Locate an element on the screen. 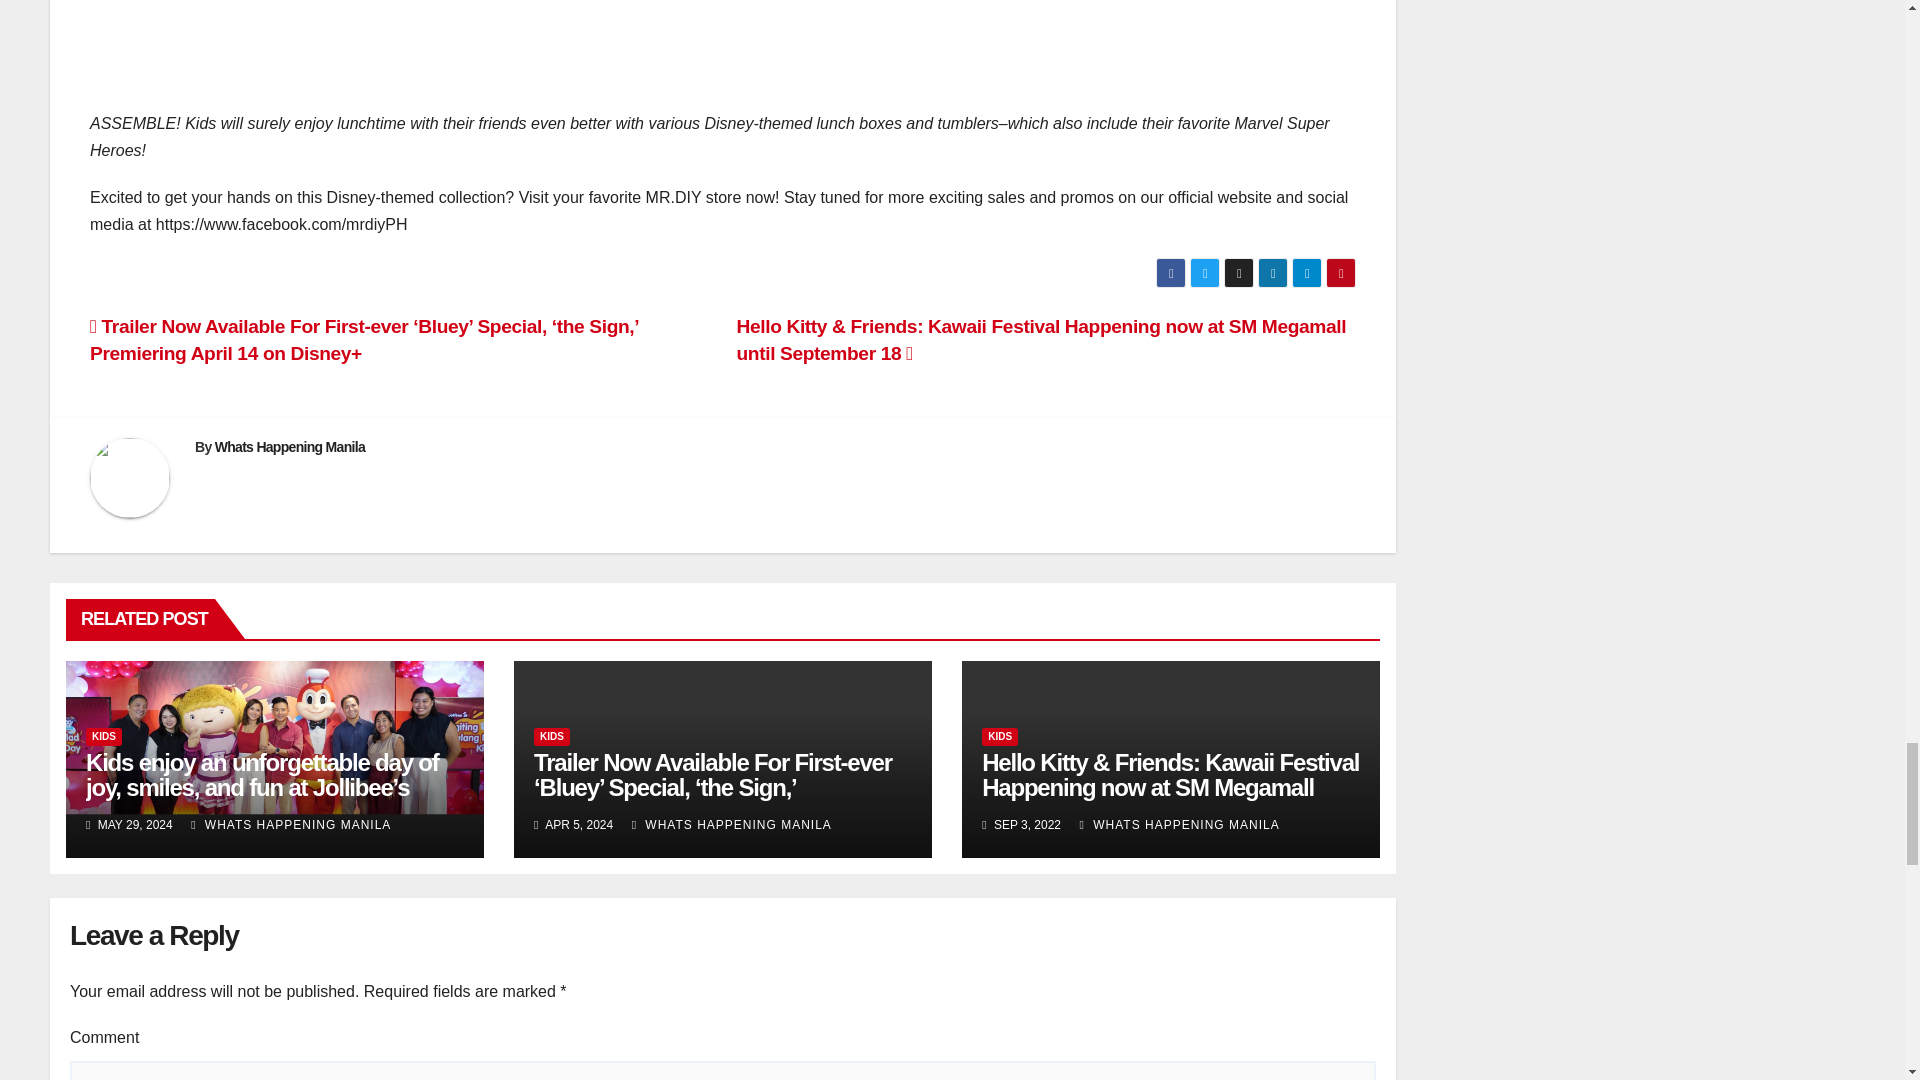  WHATS HAPPENING MANILA is located at coordinates (290, 824).